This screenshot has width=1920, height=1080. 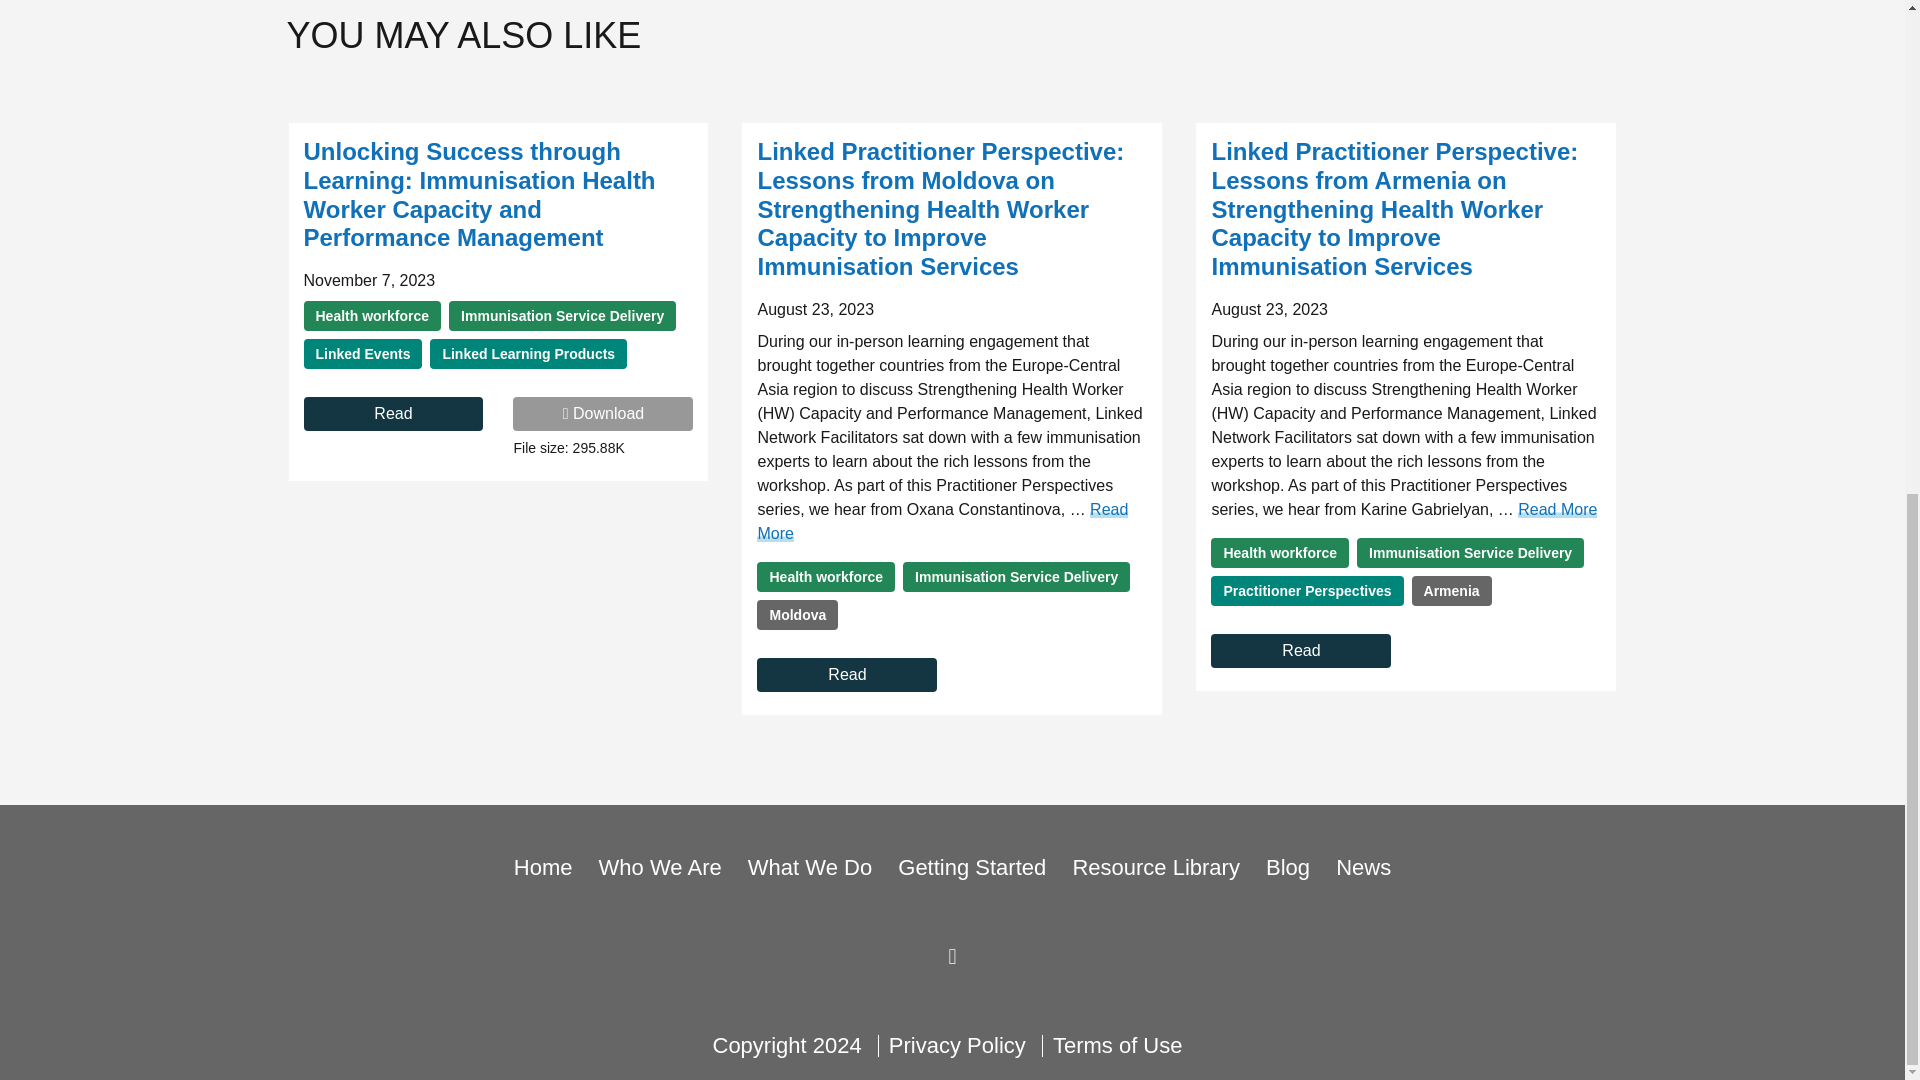 I want to click on immunisation-service-delivery, so click(x=1016, y=576).